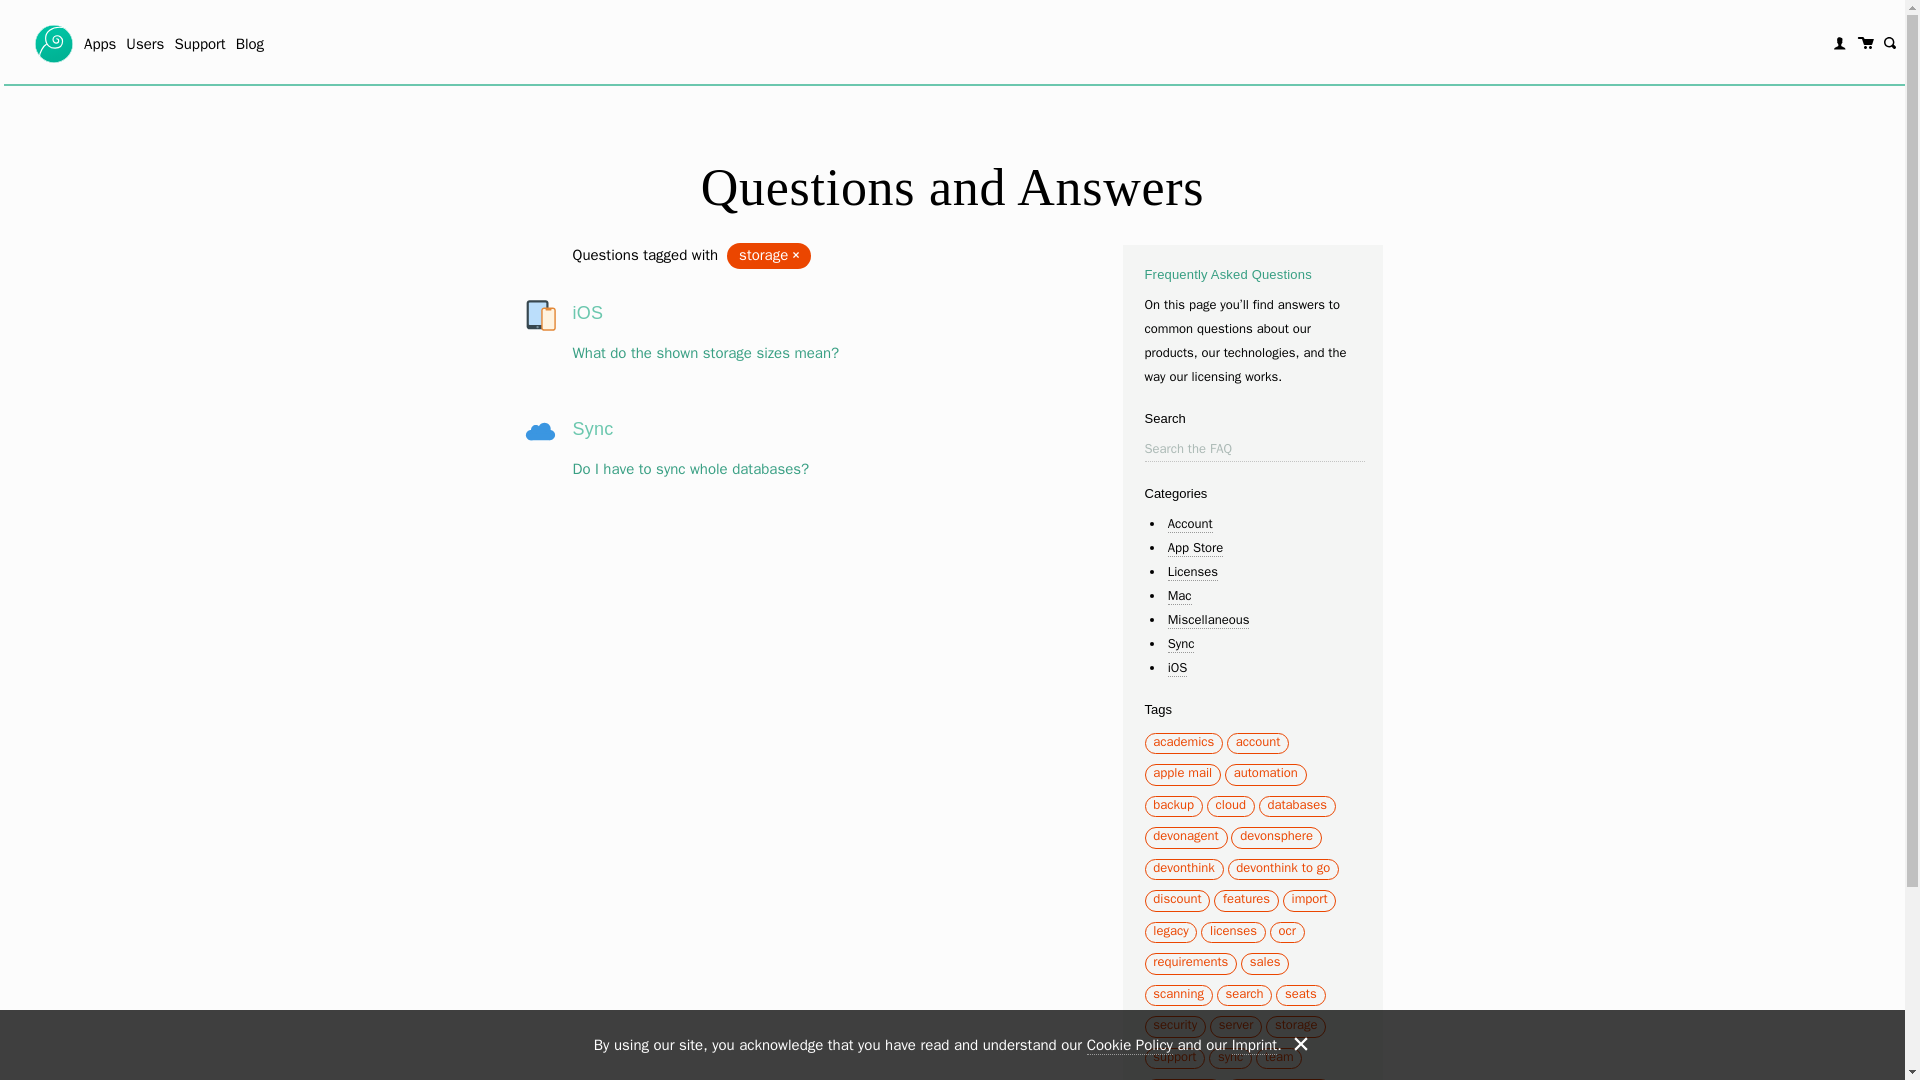  I want to click on iOS, so click(1178, 668).